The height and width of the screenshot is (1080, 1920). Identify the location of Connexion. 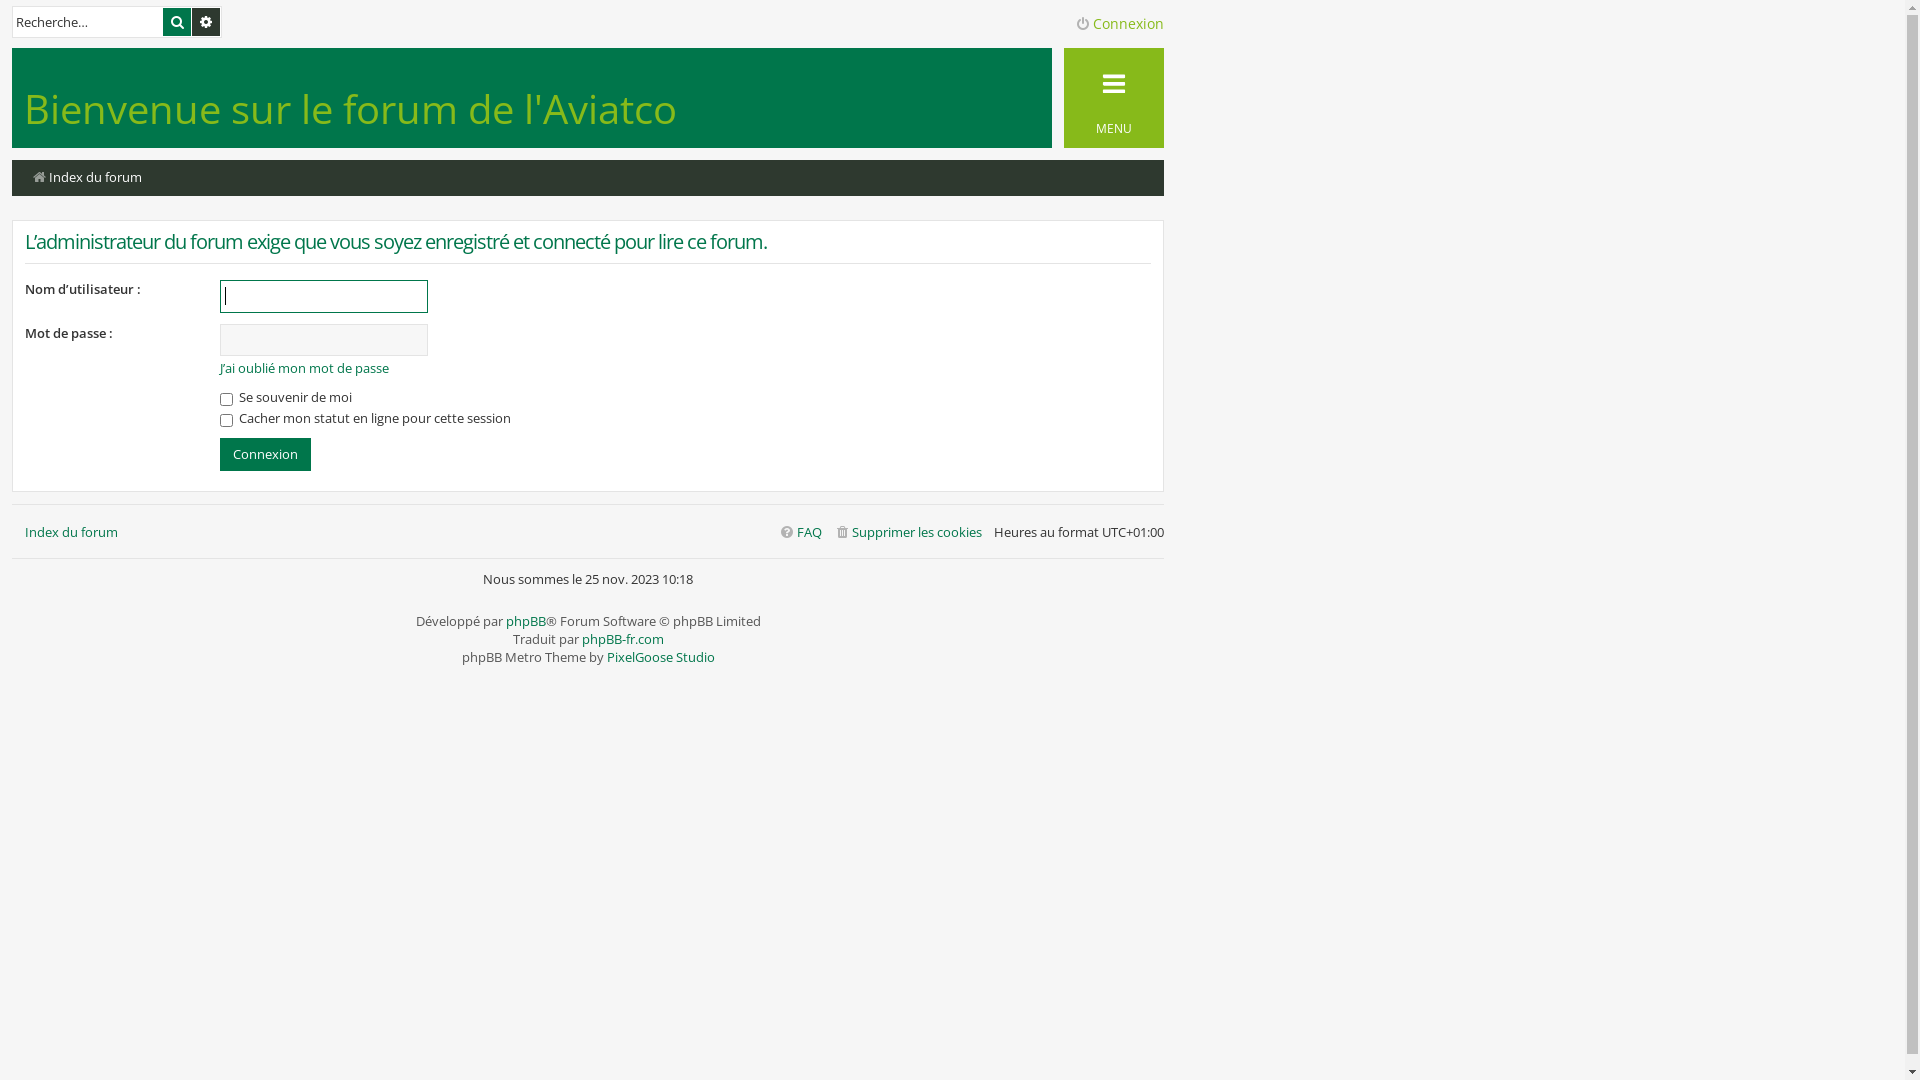
(1110, 24).